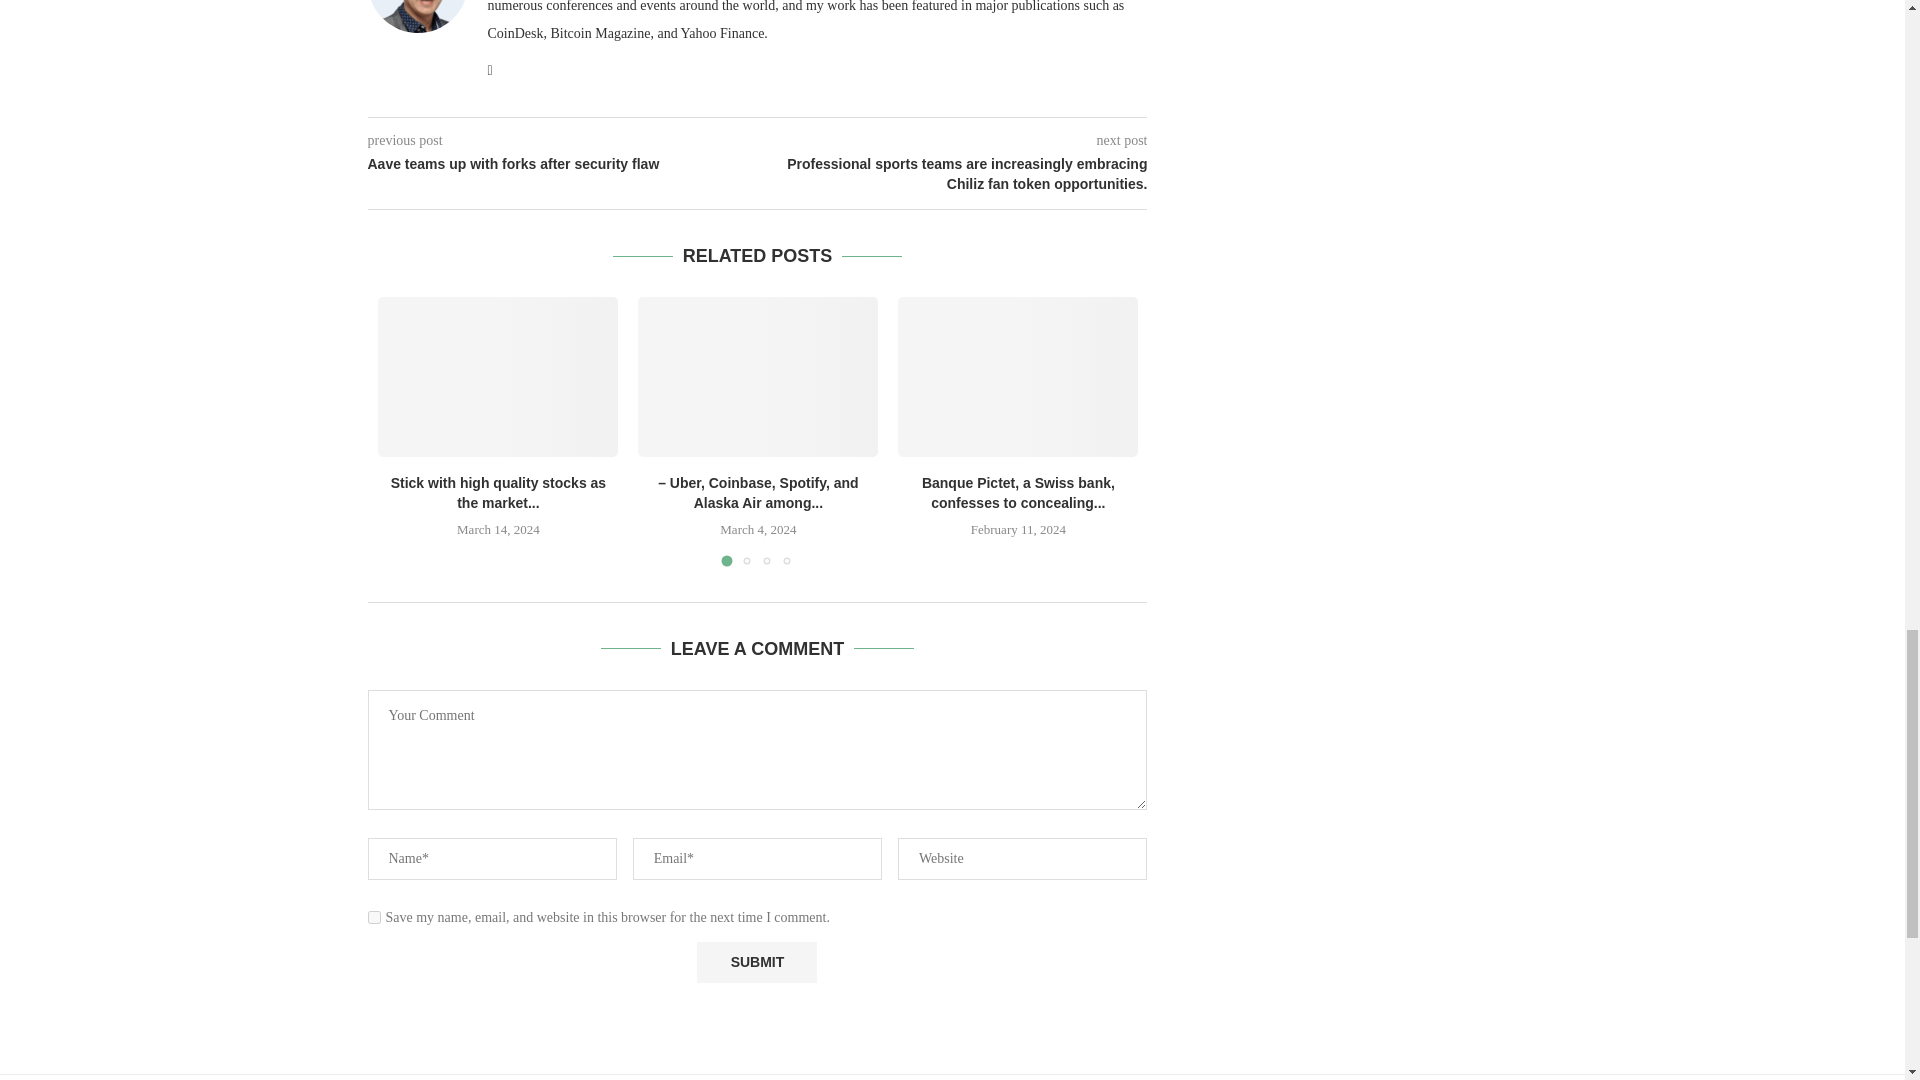  I want to click on Submit, so click(756, 962).